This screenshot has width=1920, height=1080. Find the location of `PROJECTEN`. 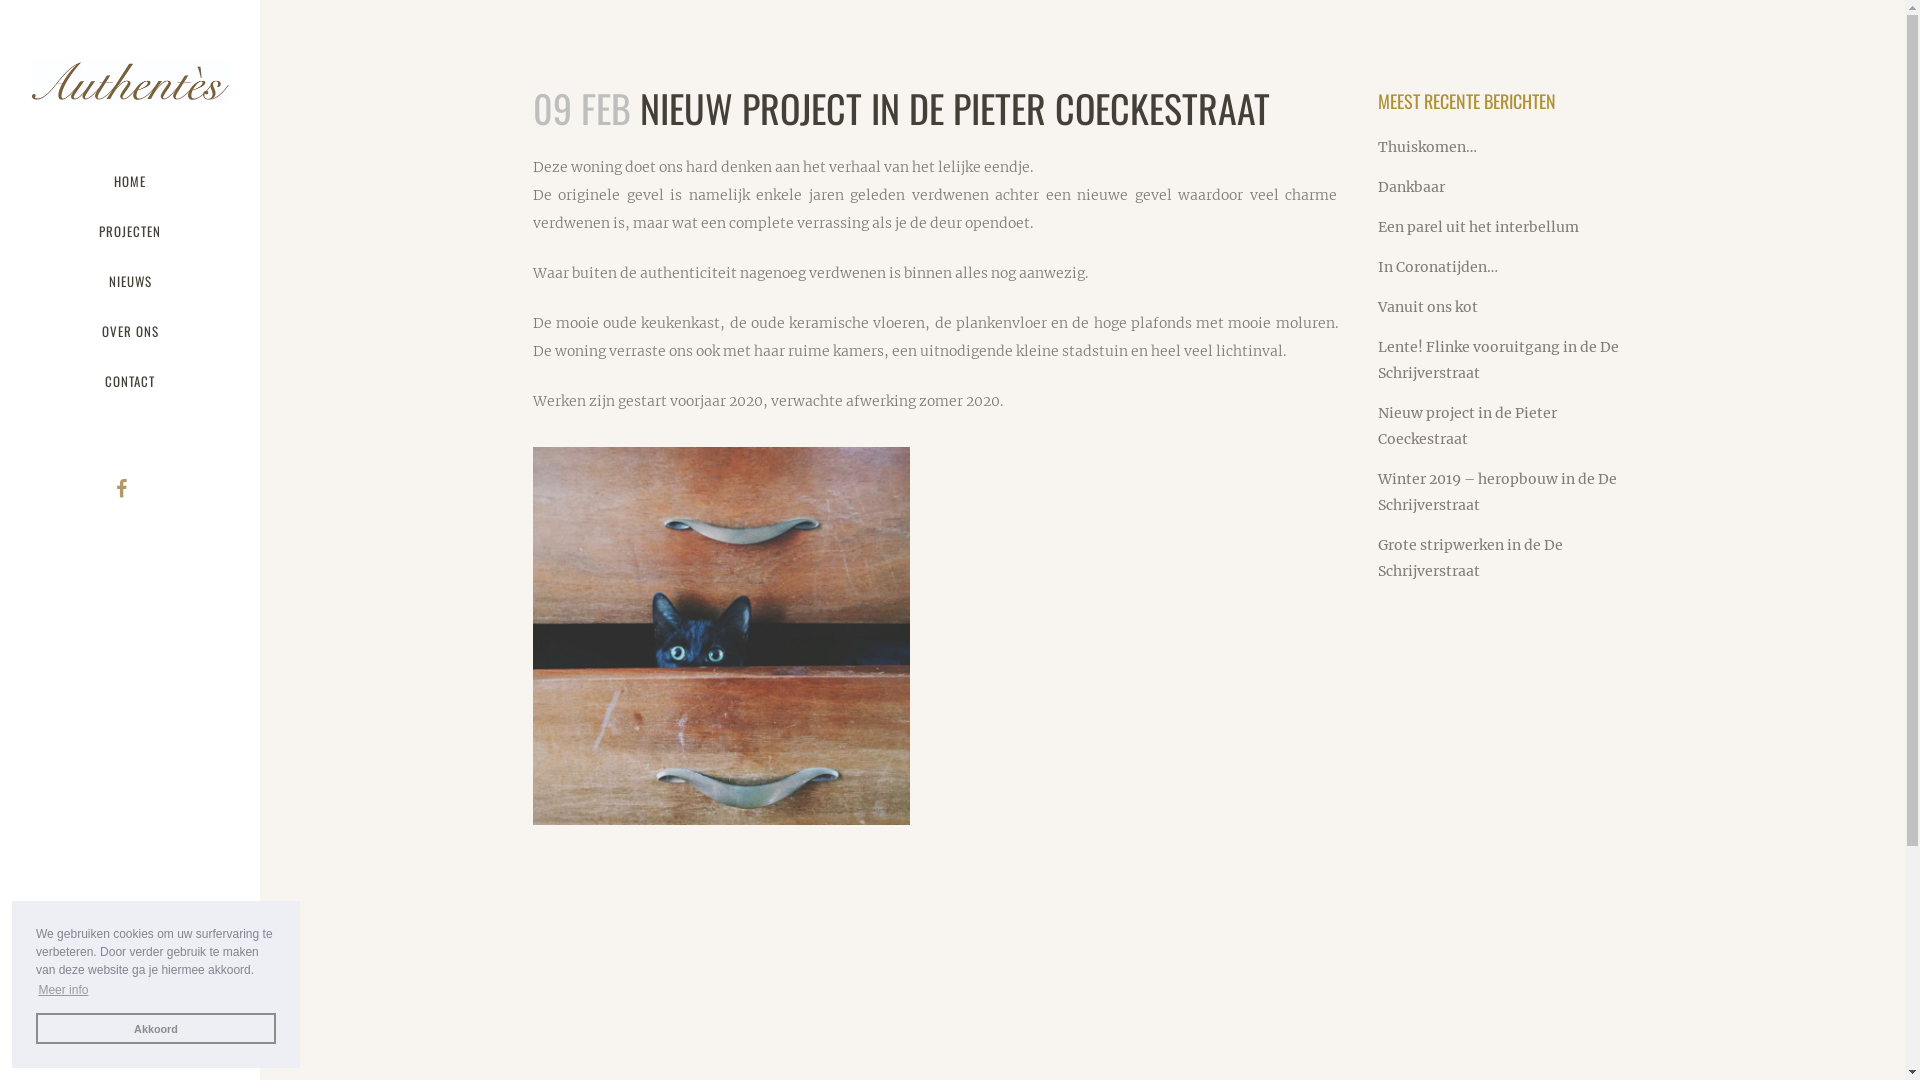

PROJECTEN is located at coordinates (130, 231).